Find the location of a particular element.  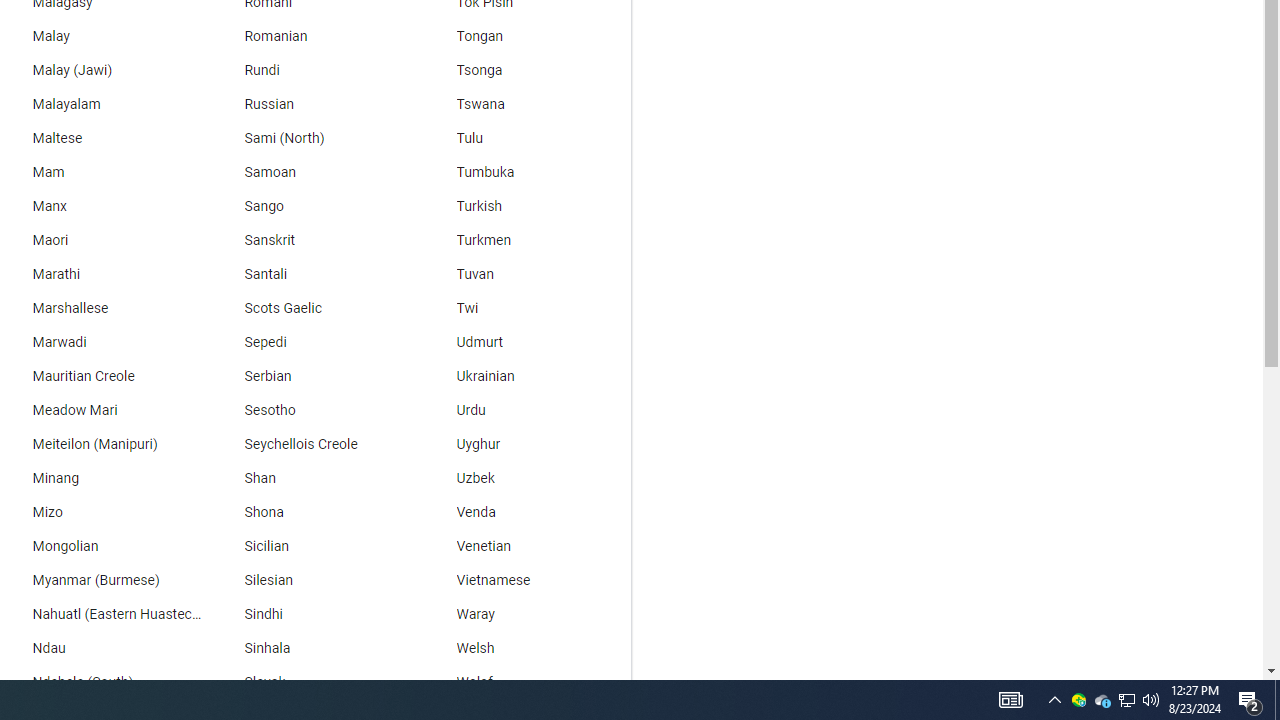

Uzbek is located at coordinates (525, 478).